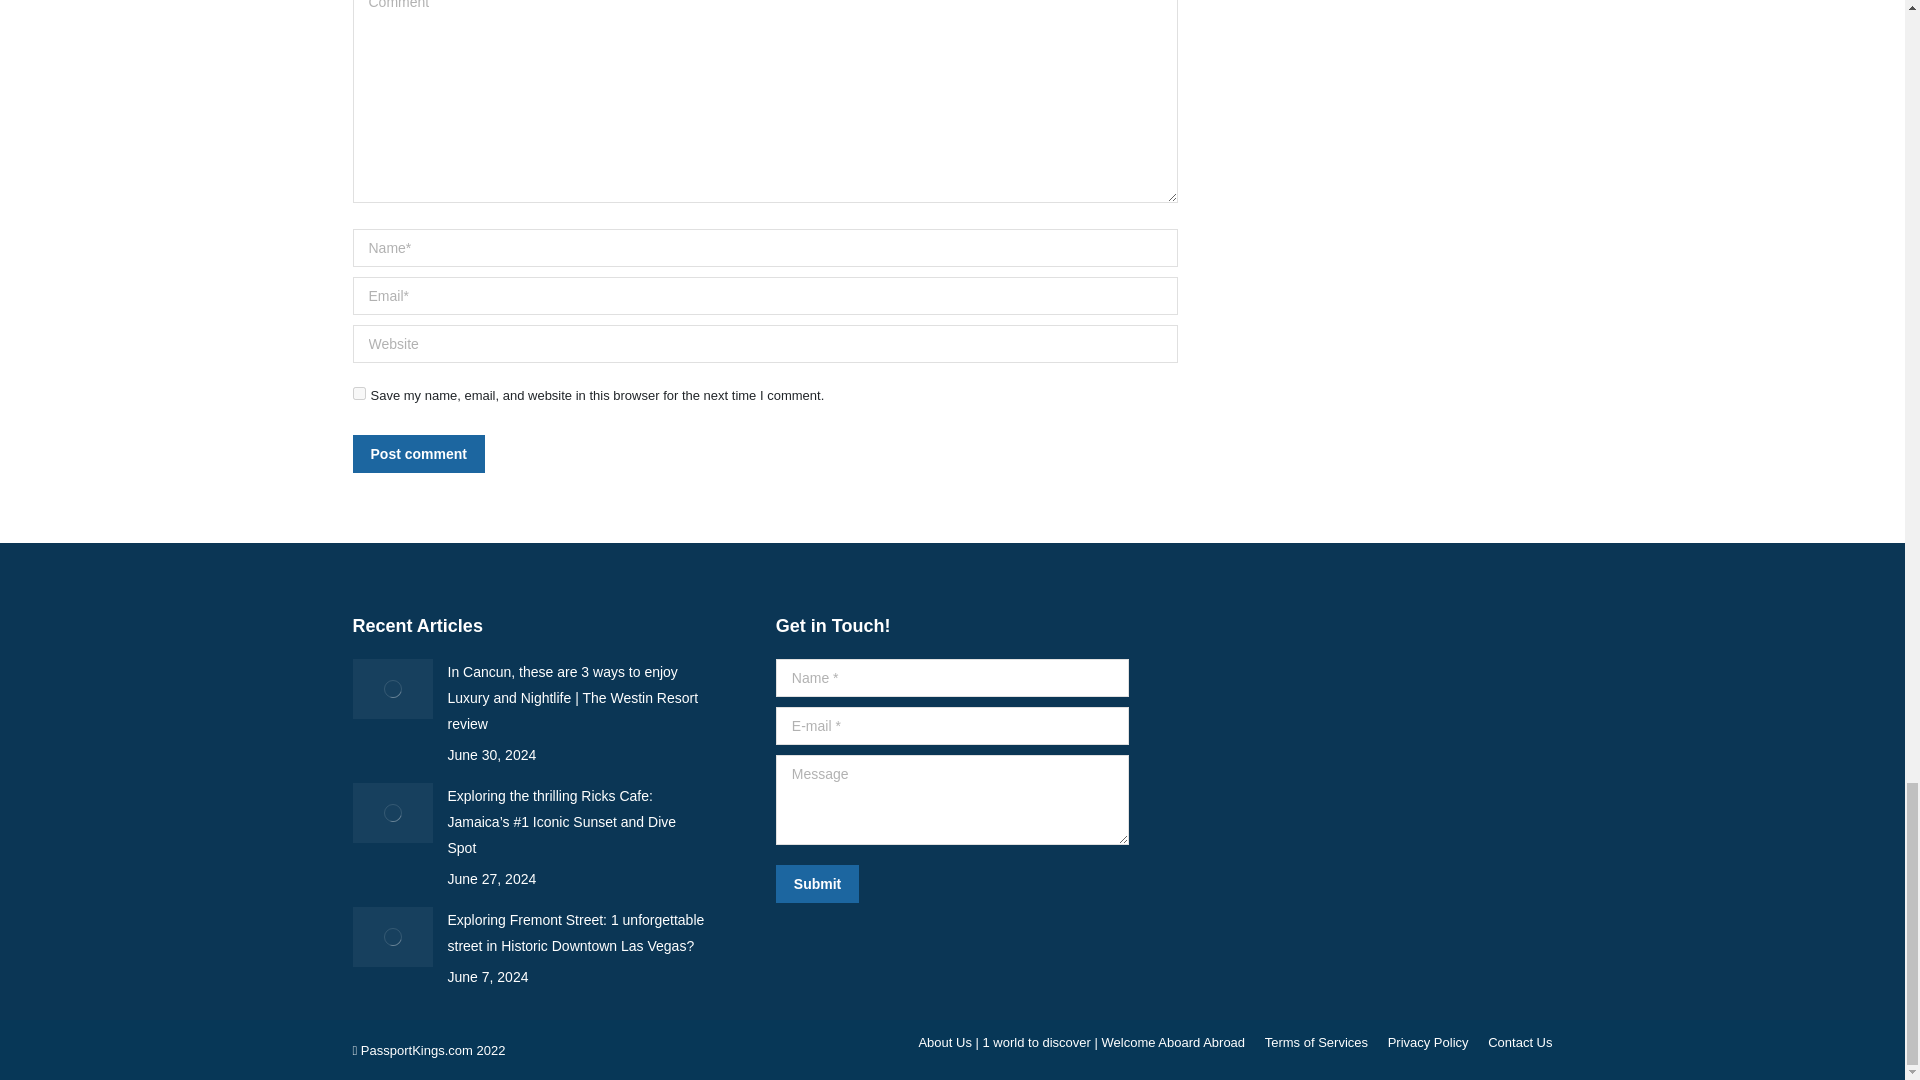 This screenshot has width=1920, height=1080. What do you see at coordinates (358, 392) in the screenshot?
I see `yes` at bounding box center [358, 392].